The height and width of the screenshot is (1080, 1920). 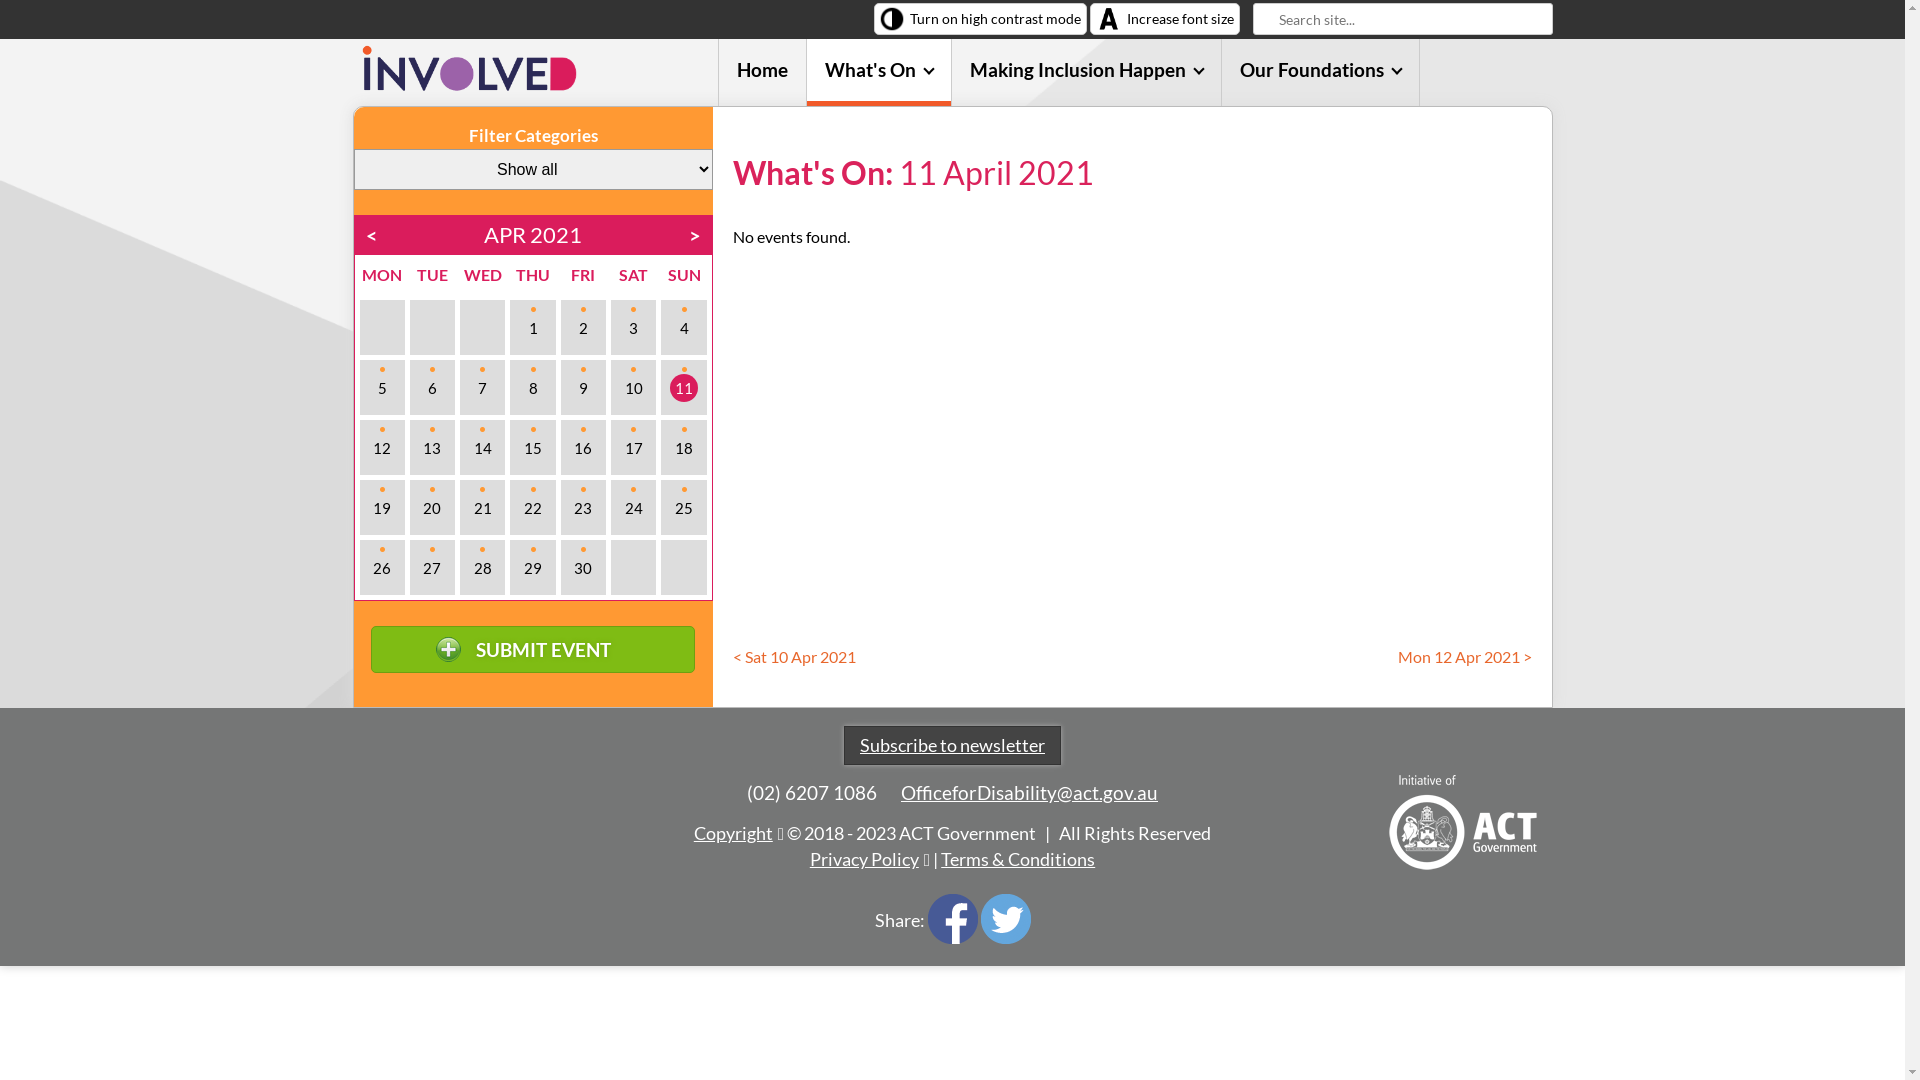 I want to click on What's On, so click(x=879, y=72).